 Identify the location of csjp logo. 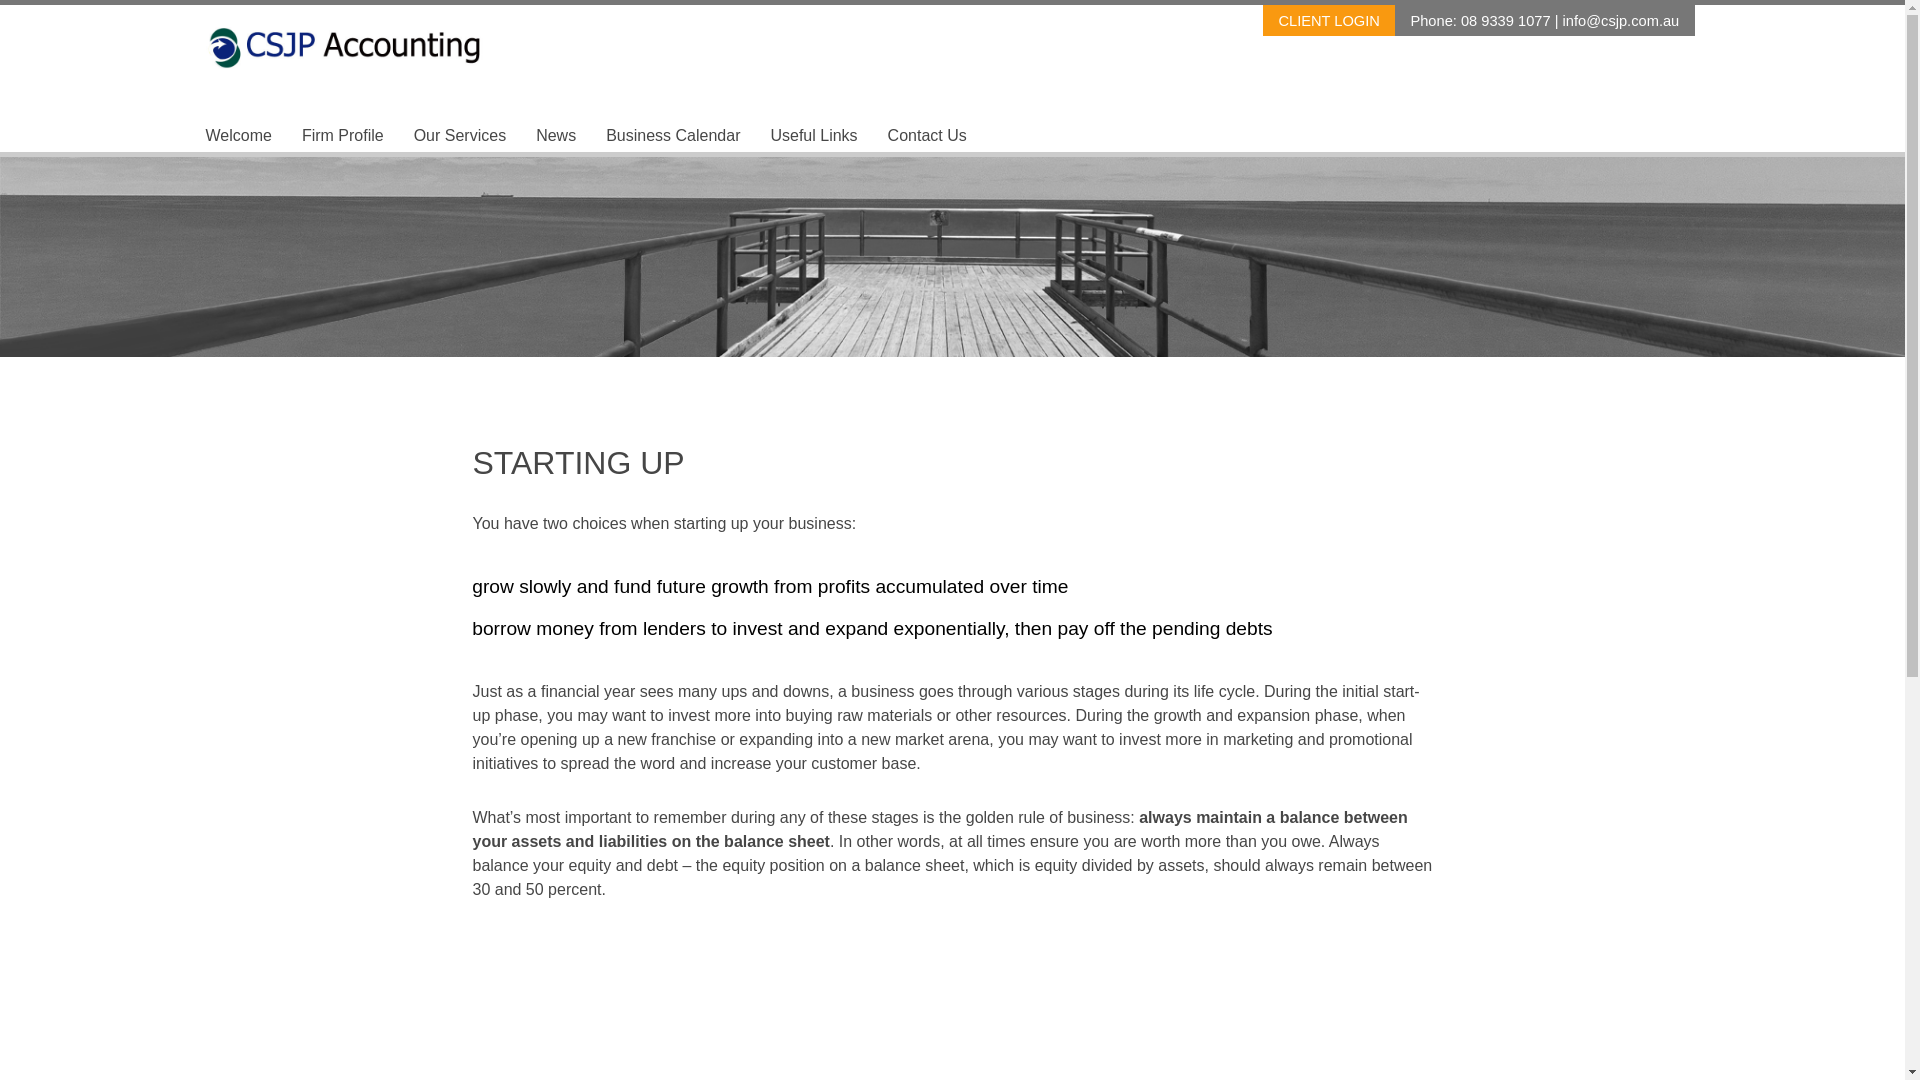
(355, 48).